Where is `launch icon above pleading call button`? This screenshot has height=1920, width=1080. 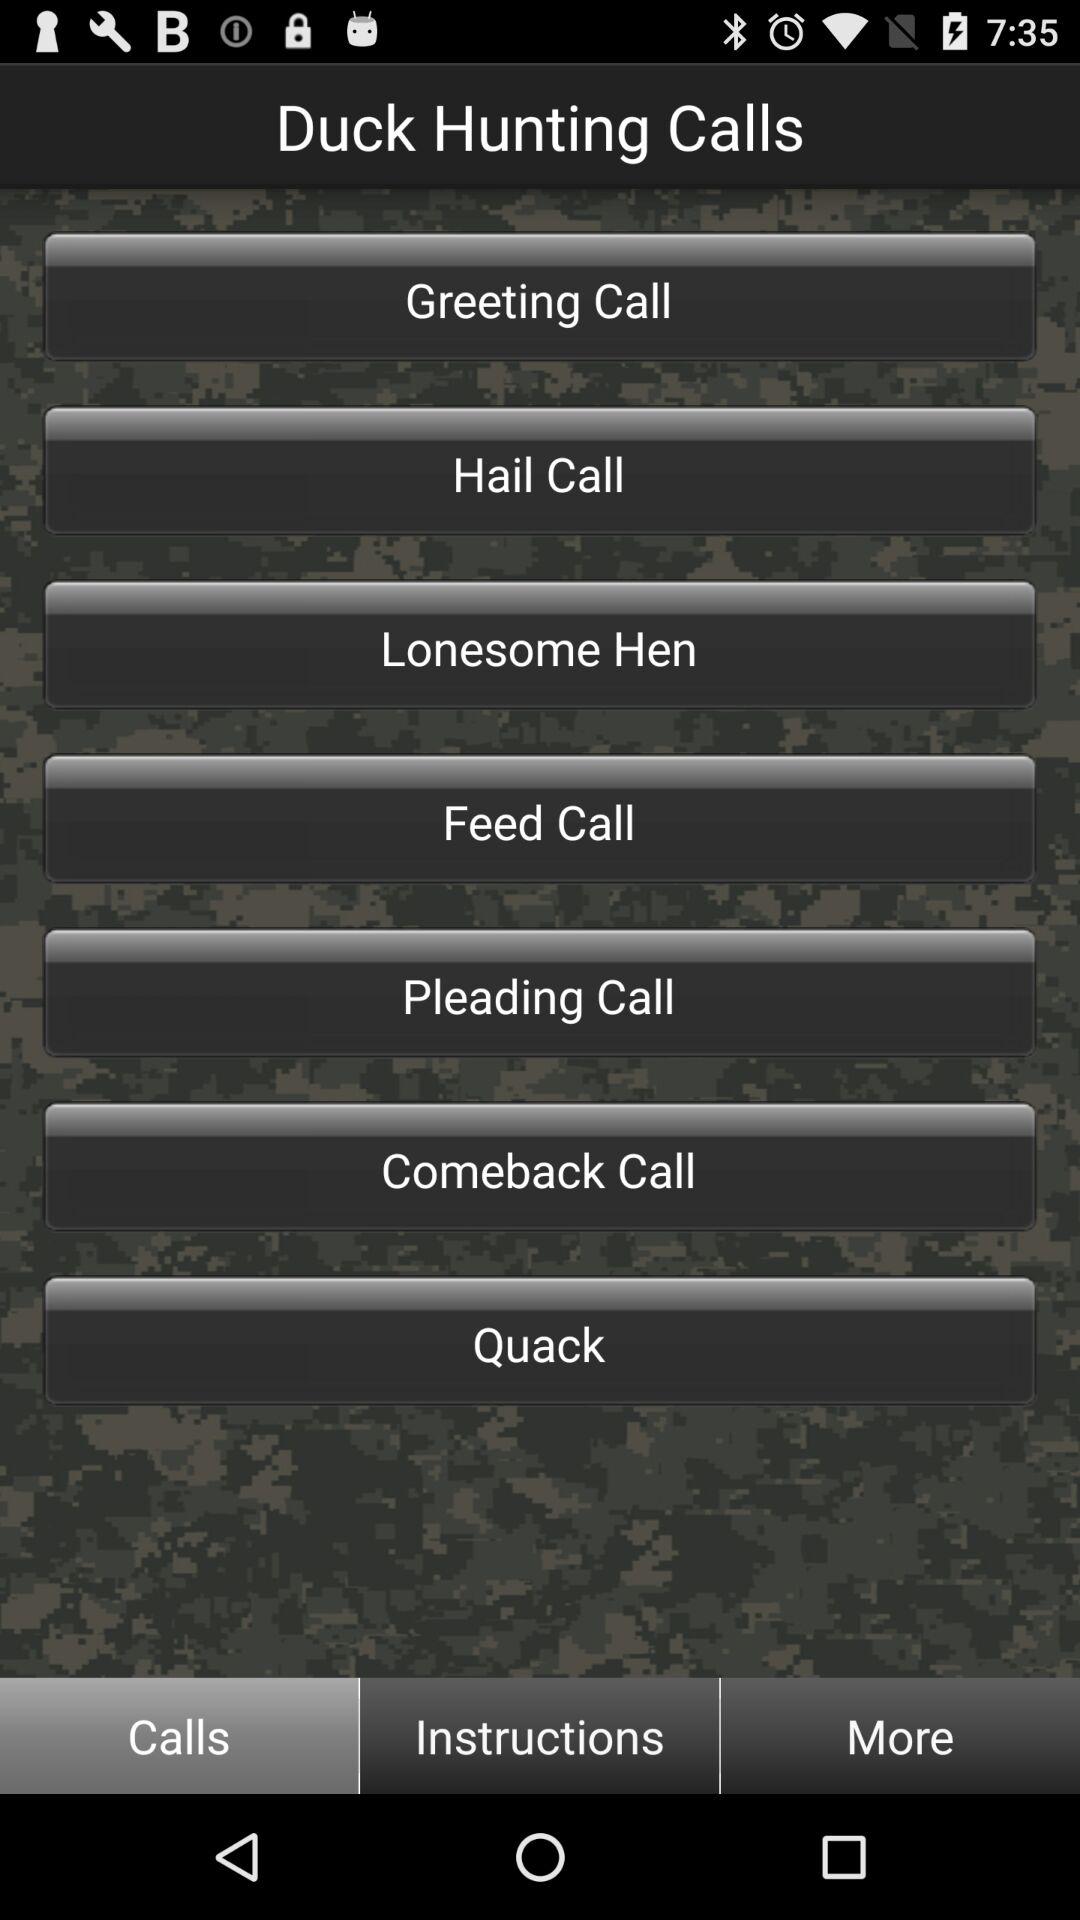 launch icon above pleading call button is located at coordinates (540, 819).